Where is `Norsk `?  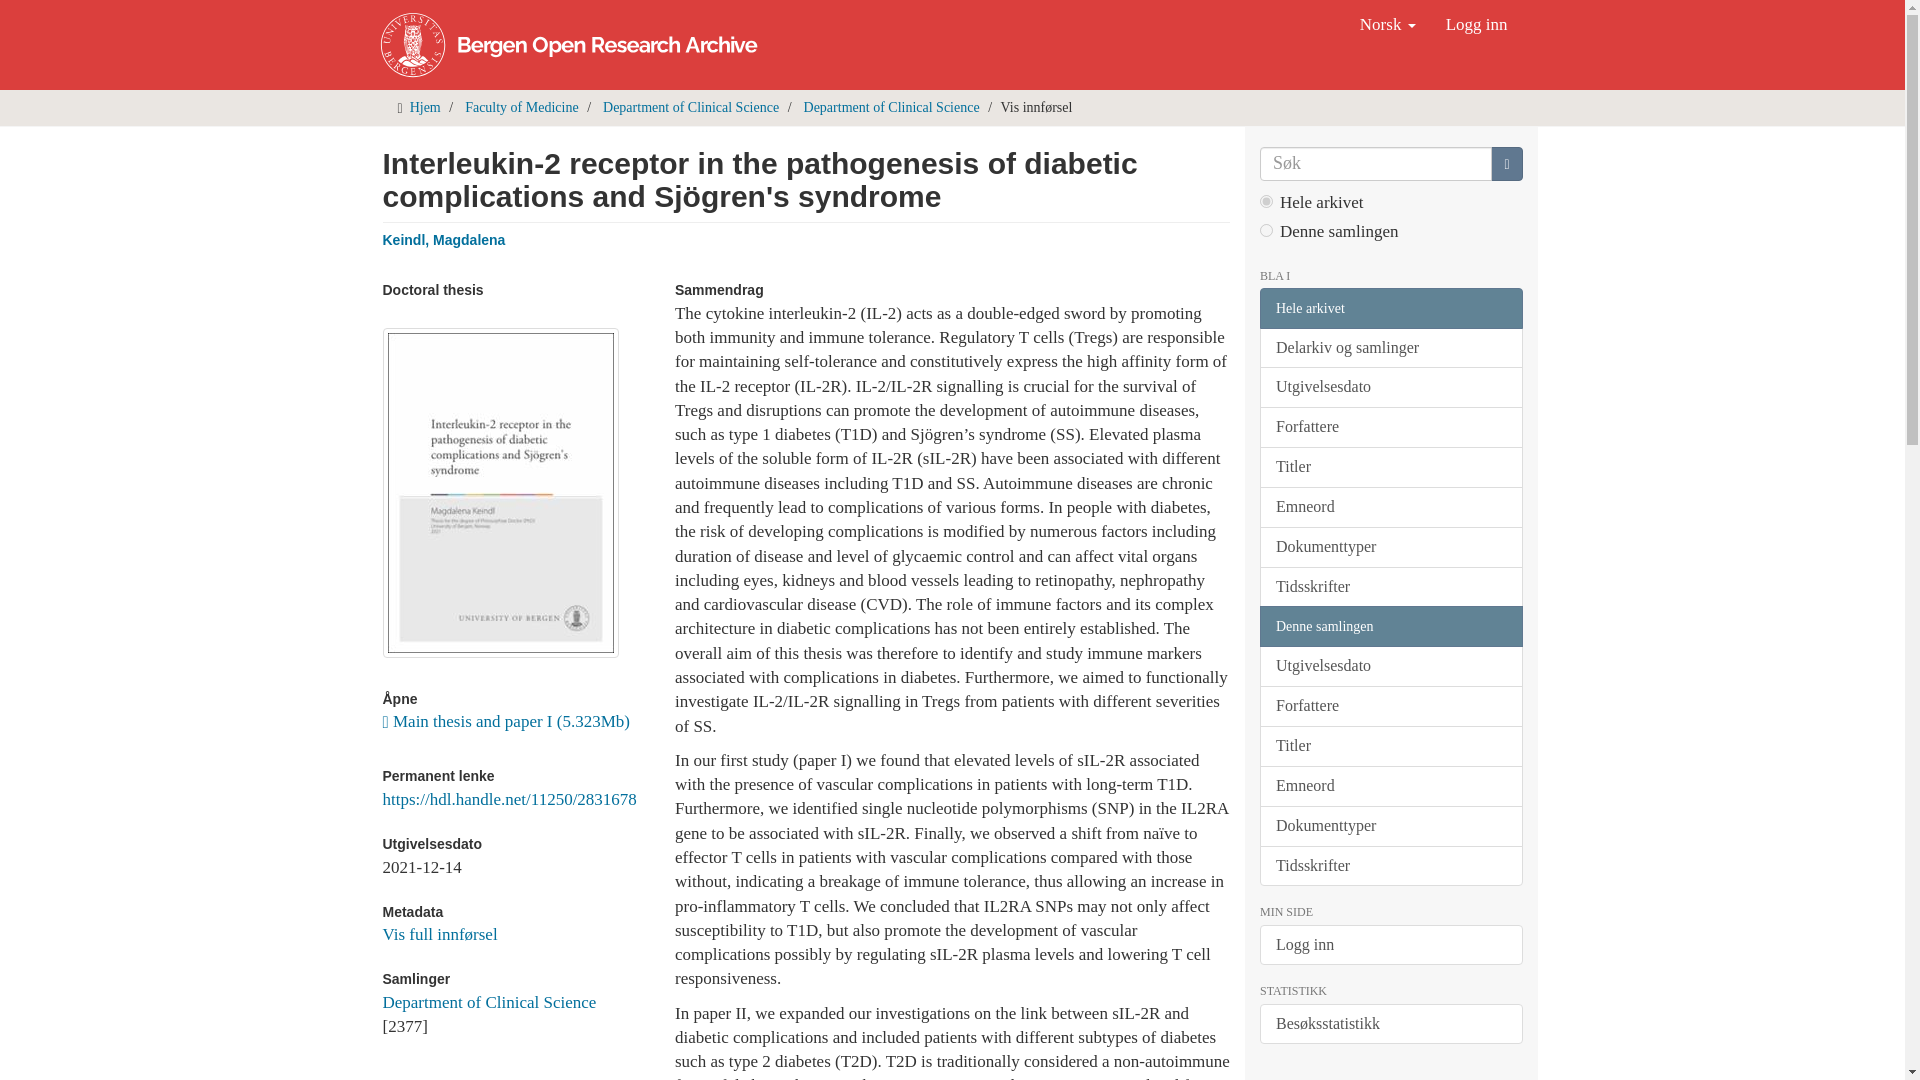
Norsk  is located at coordinates (1388, 24).